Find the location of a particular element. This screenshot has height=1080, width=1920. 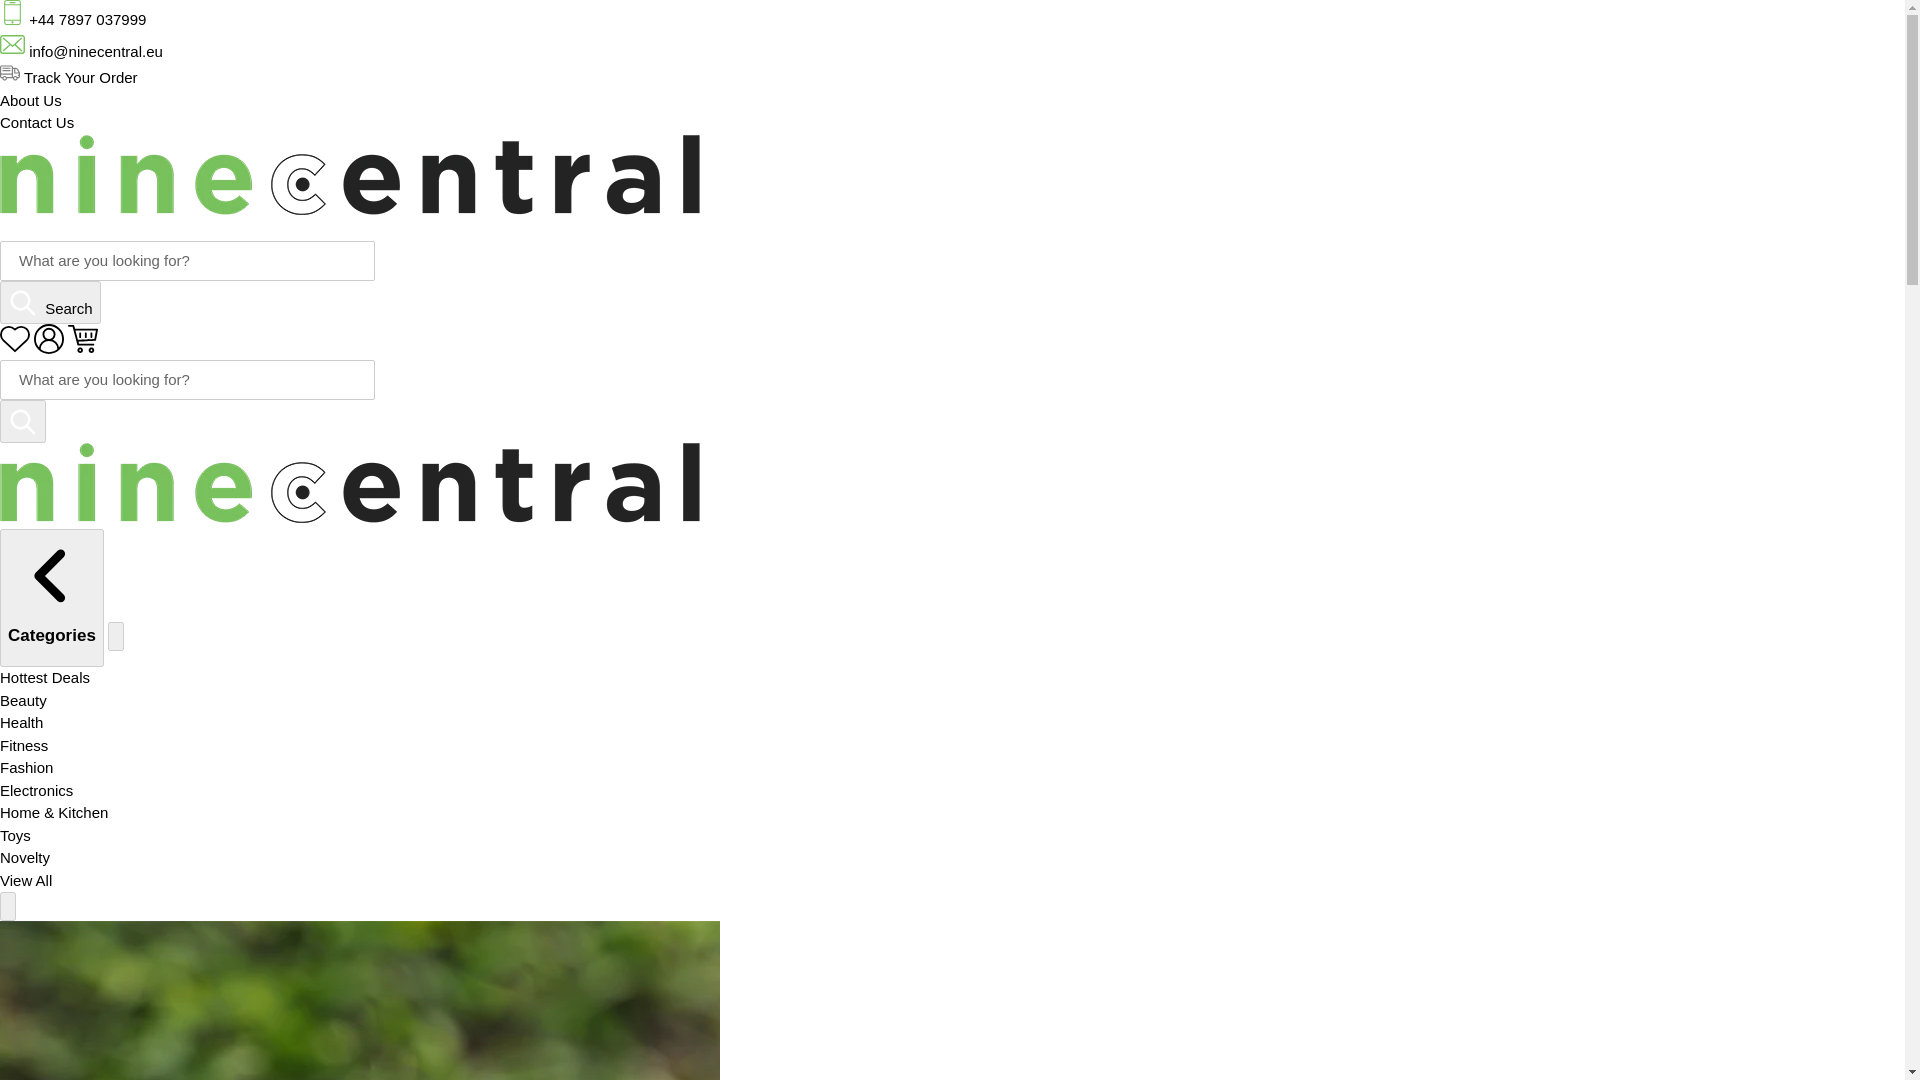

Electronics is located at coordinates (36, 790).